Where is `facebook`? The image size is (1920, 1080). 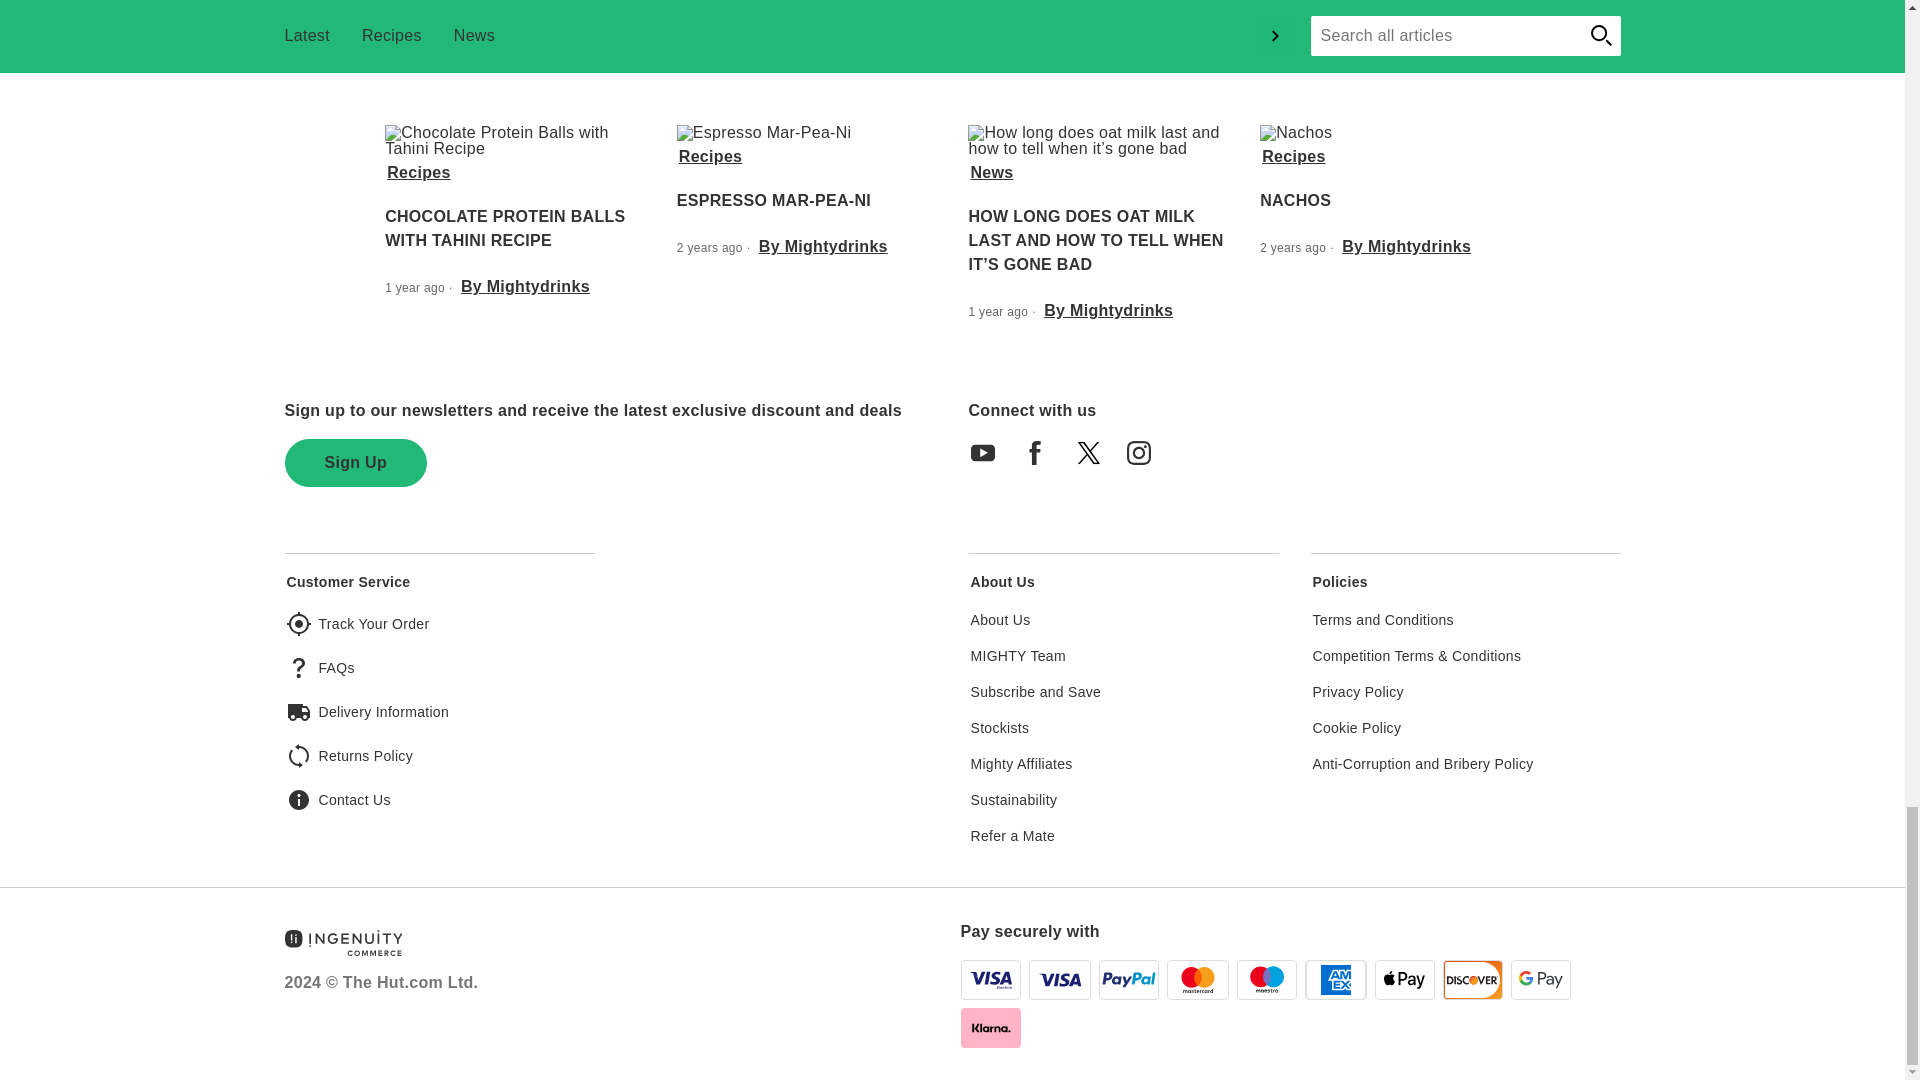
facebook is located at coordinates (1041, 460).